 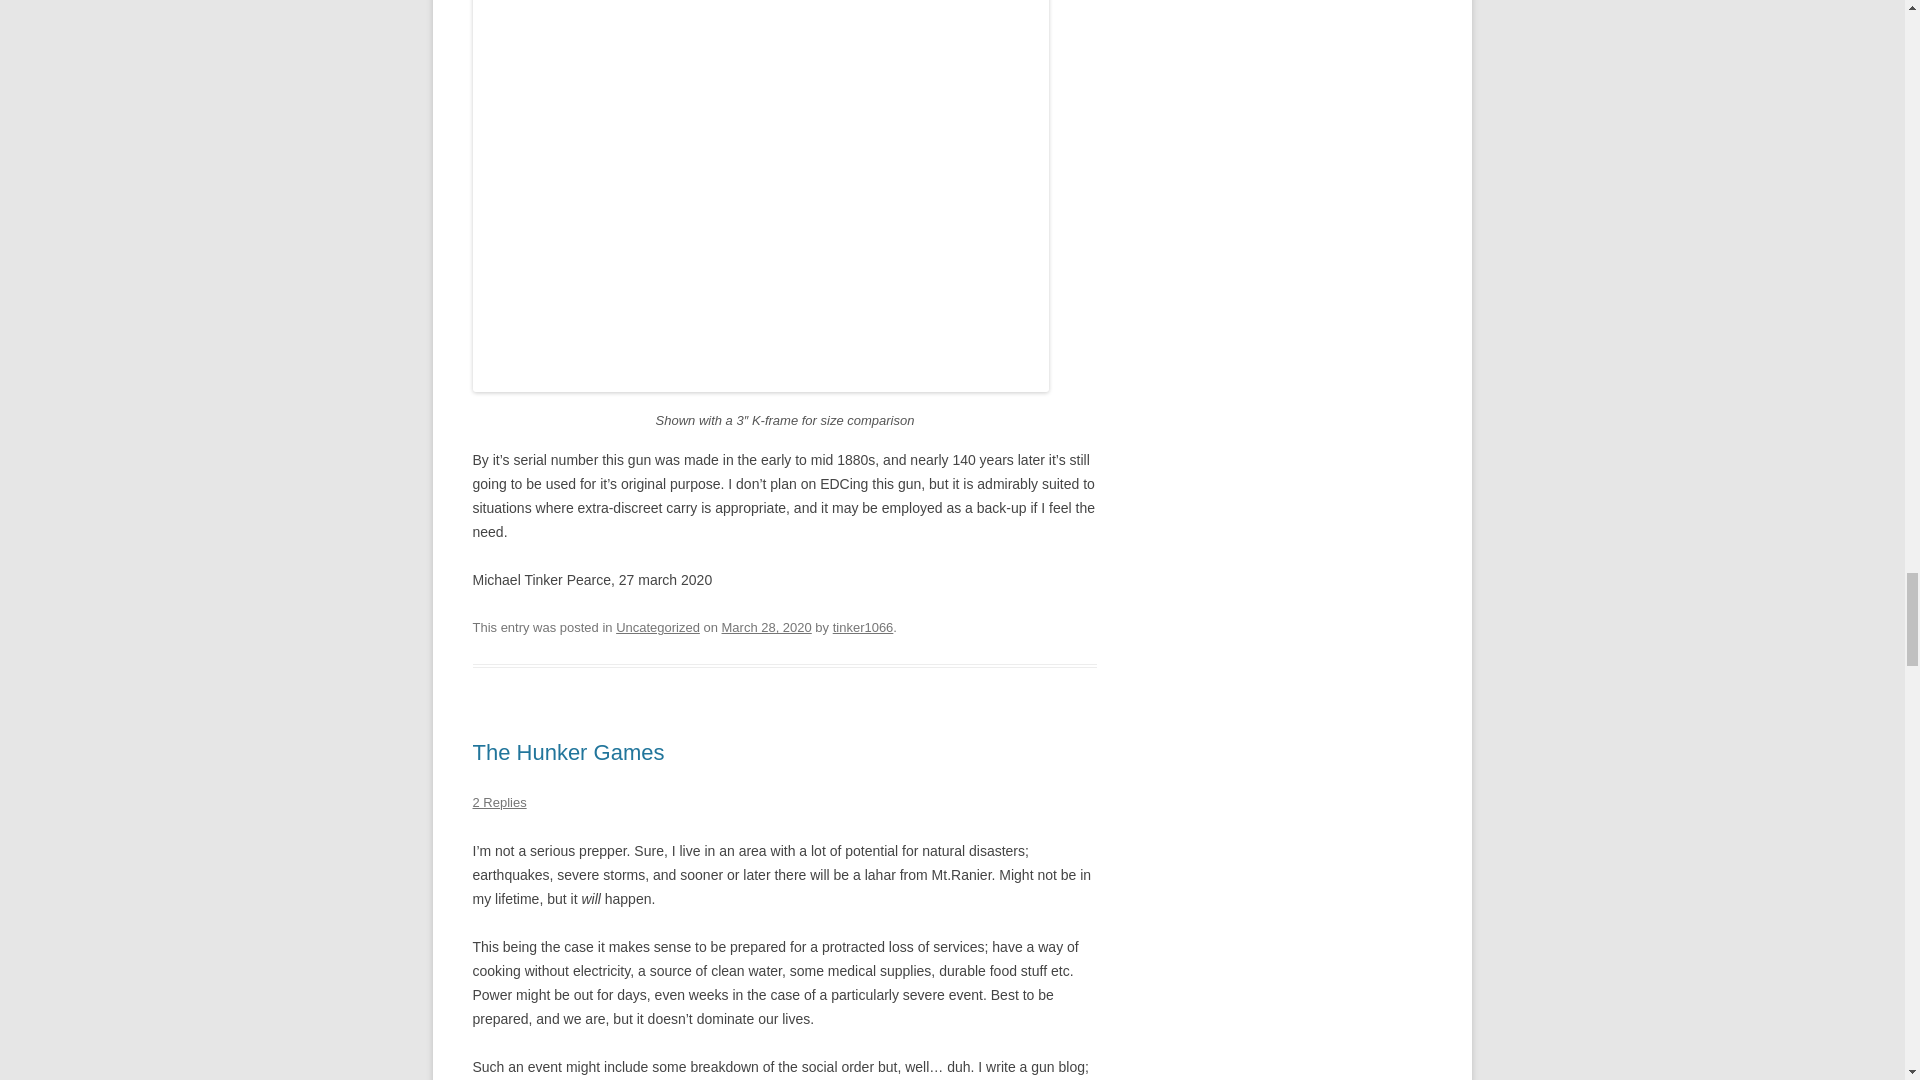 I want to click on View all posts by tinker1066, so click(x=864, y=627).